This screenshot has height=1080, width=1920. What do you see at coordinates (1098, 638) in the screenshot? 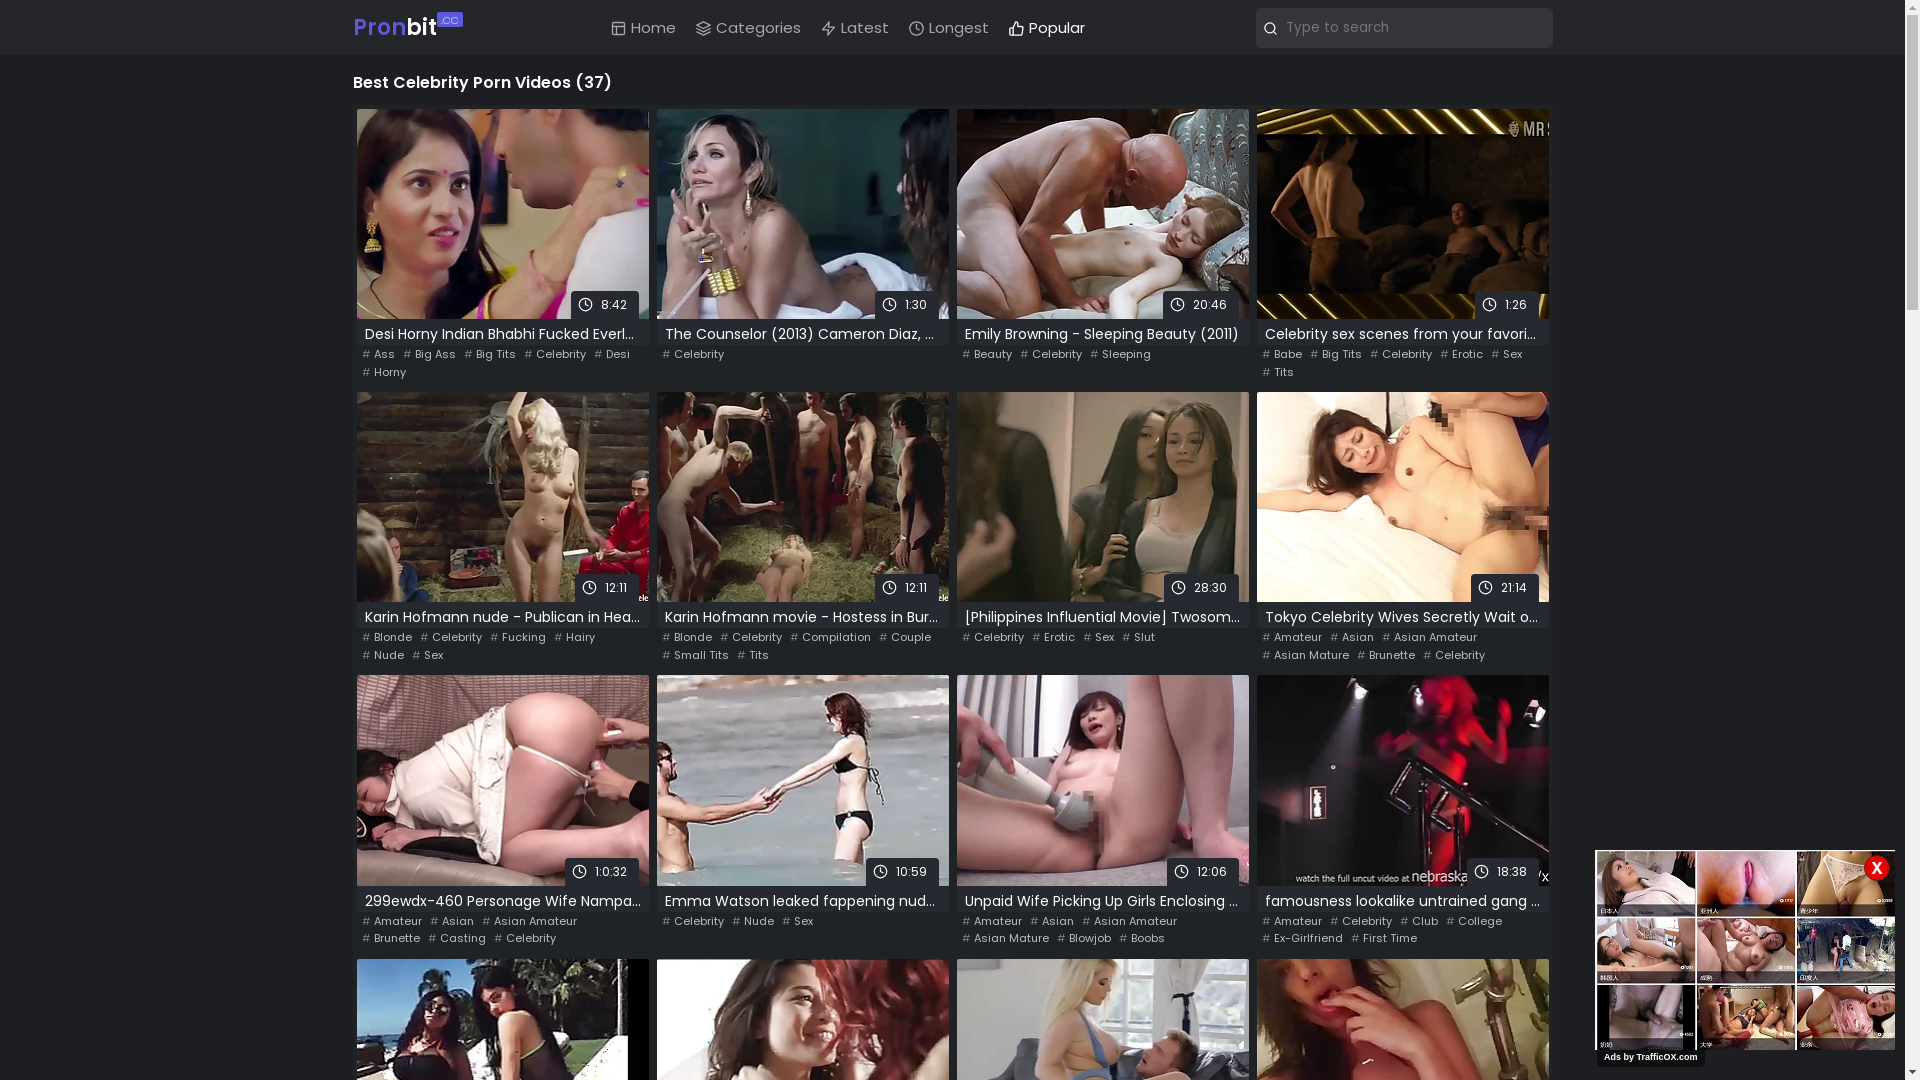
I see `Sex` at bounding box center [1098, 638].